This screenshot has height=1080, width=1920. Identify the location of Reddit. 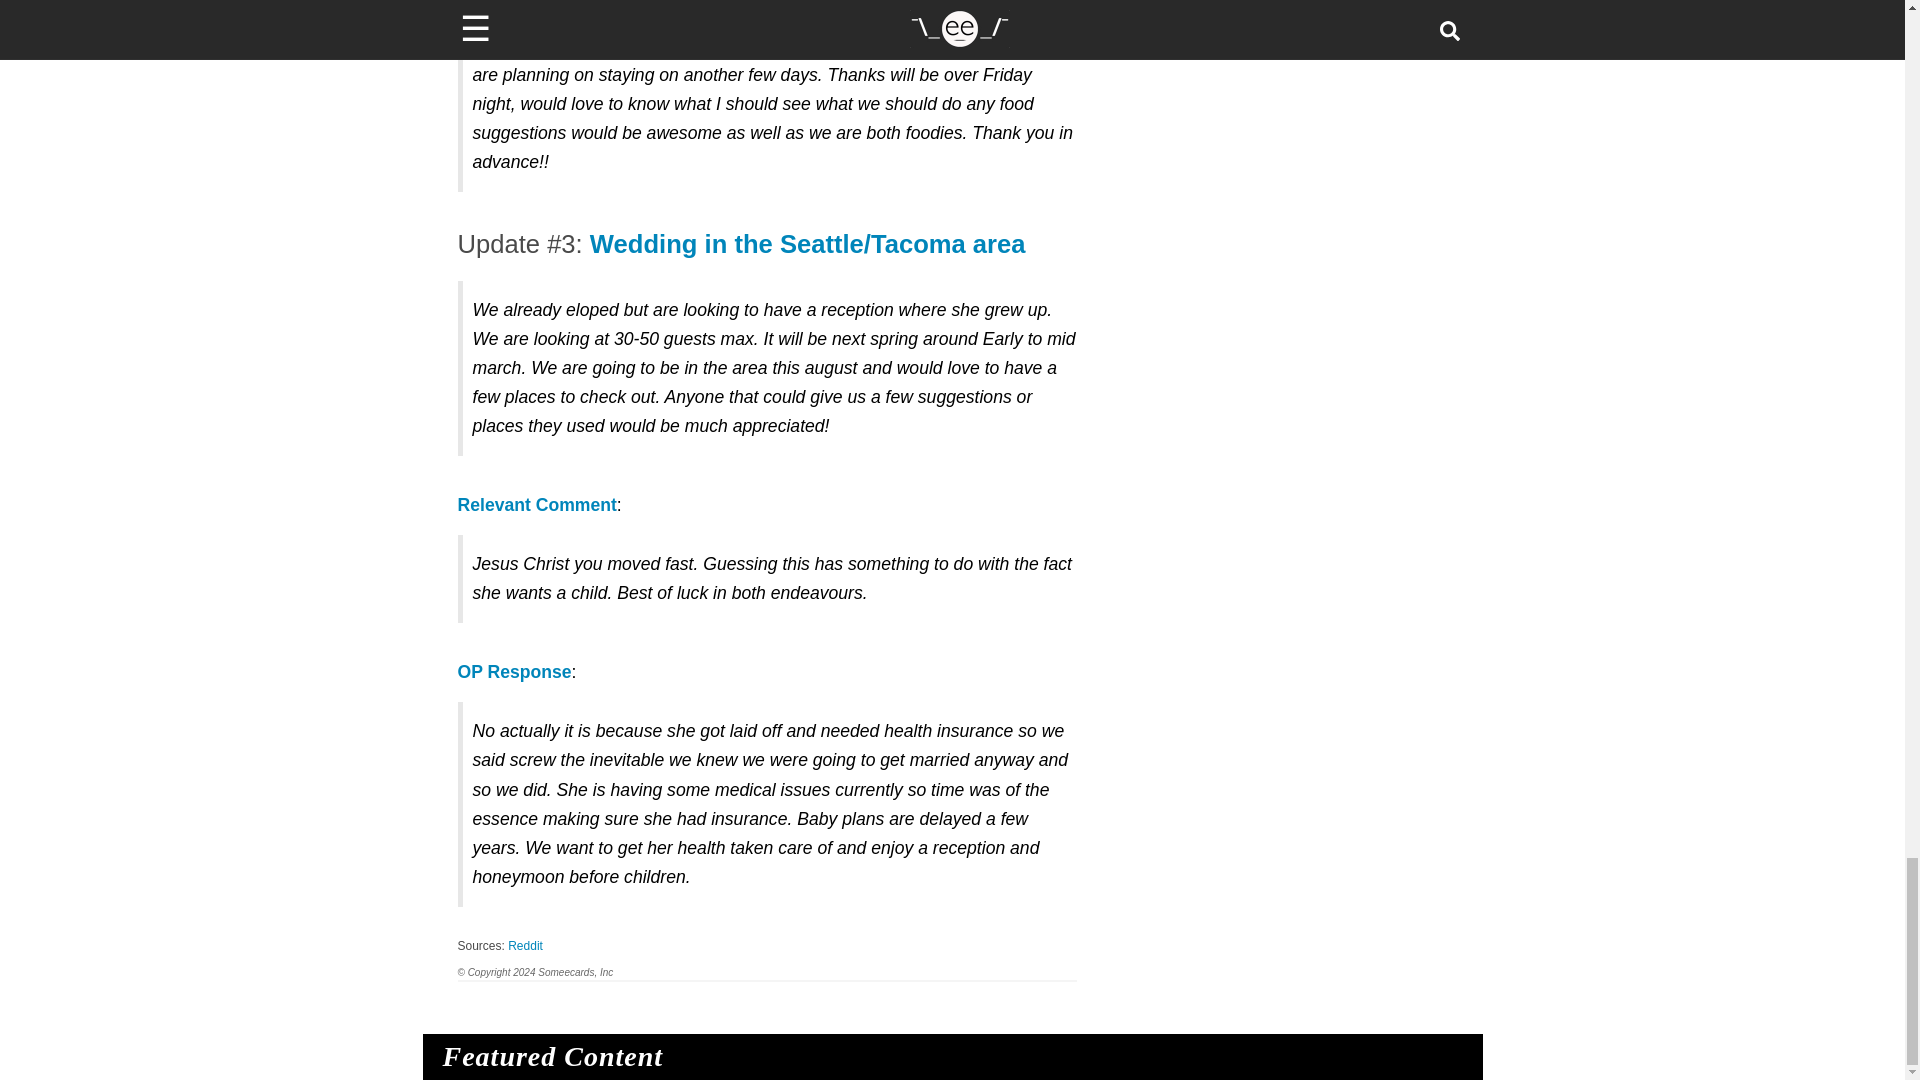
(526, 945).